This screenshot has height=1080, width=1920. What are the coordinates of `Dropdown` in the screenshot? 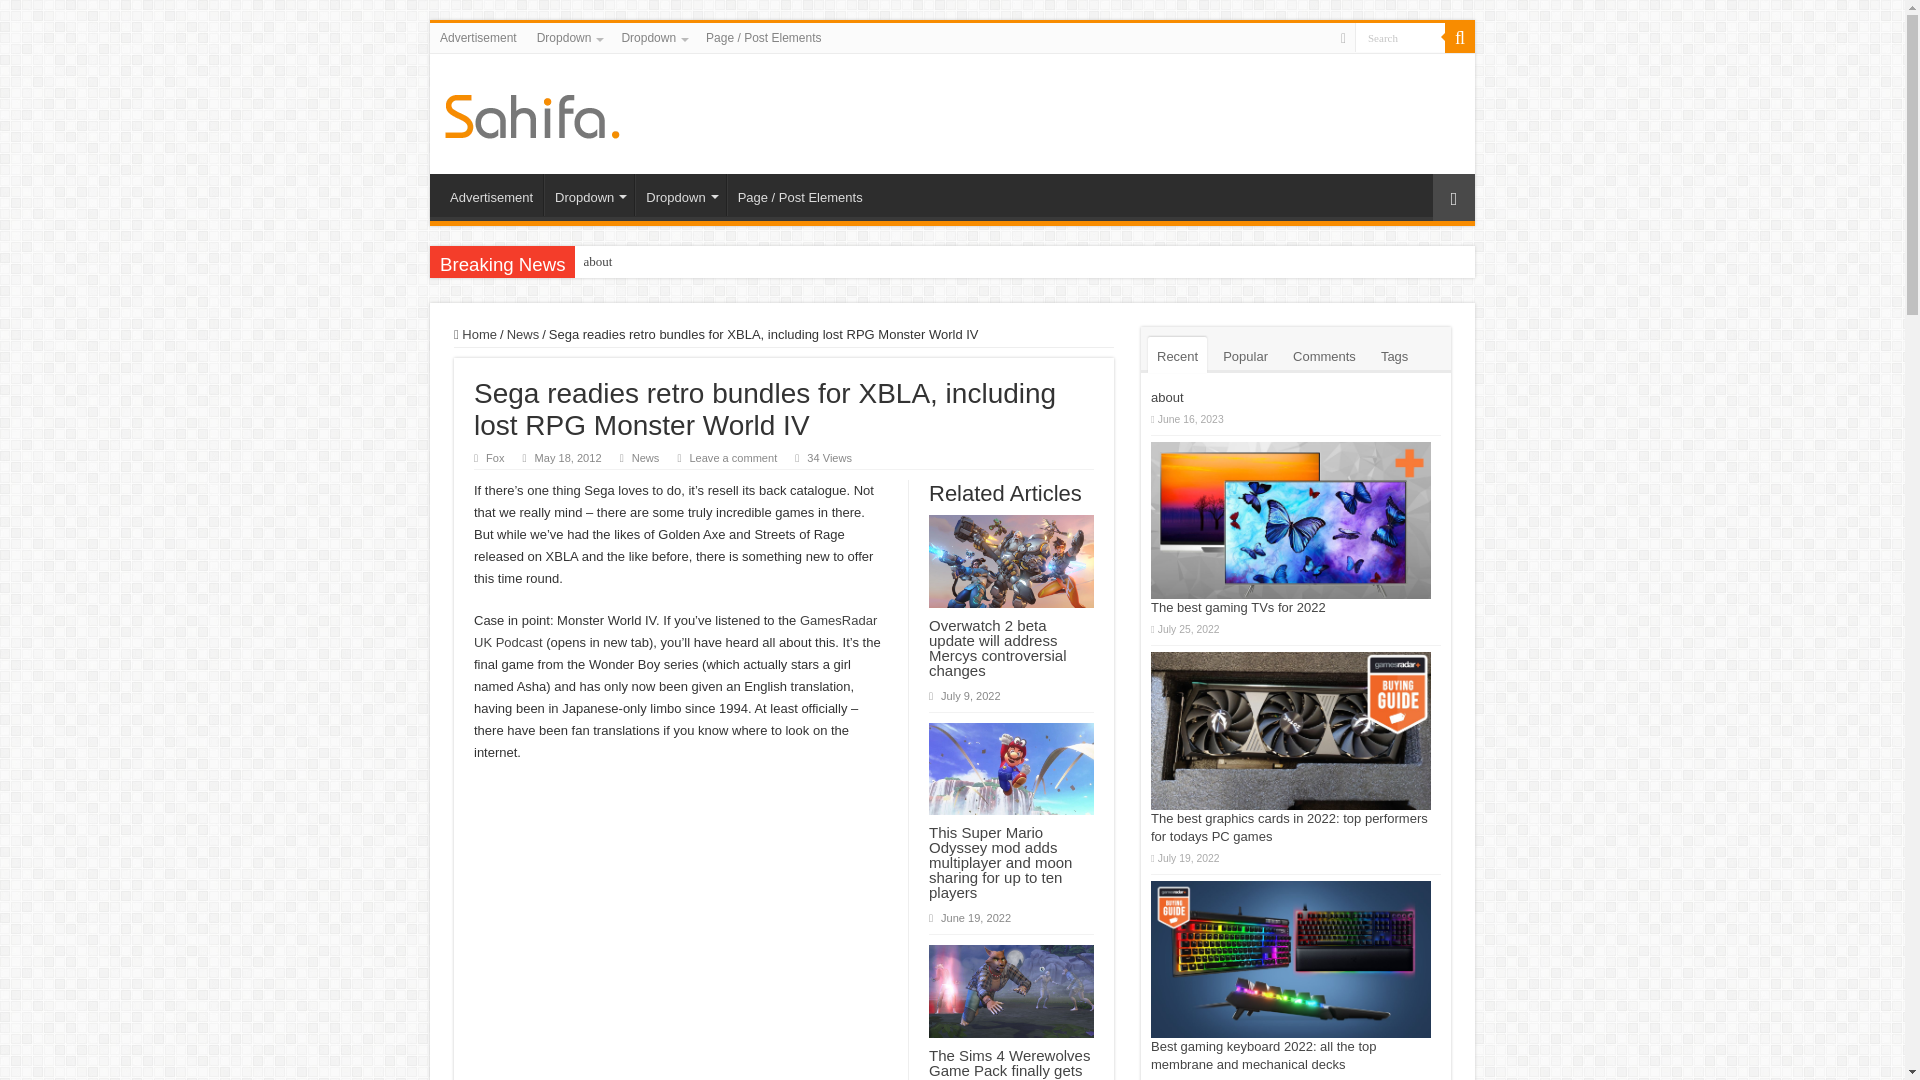 It's located at (569, 37).